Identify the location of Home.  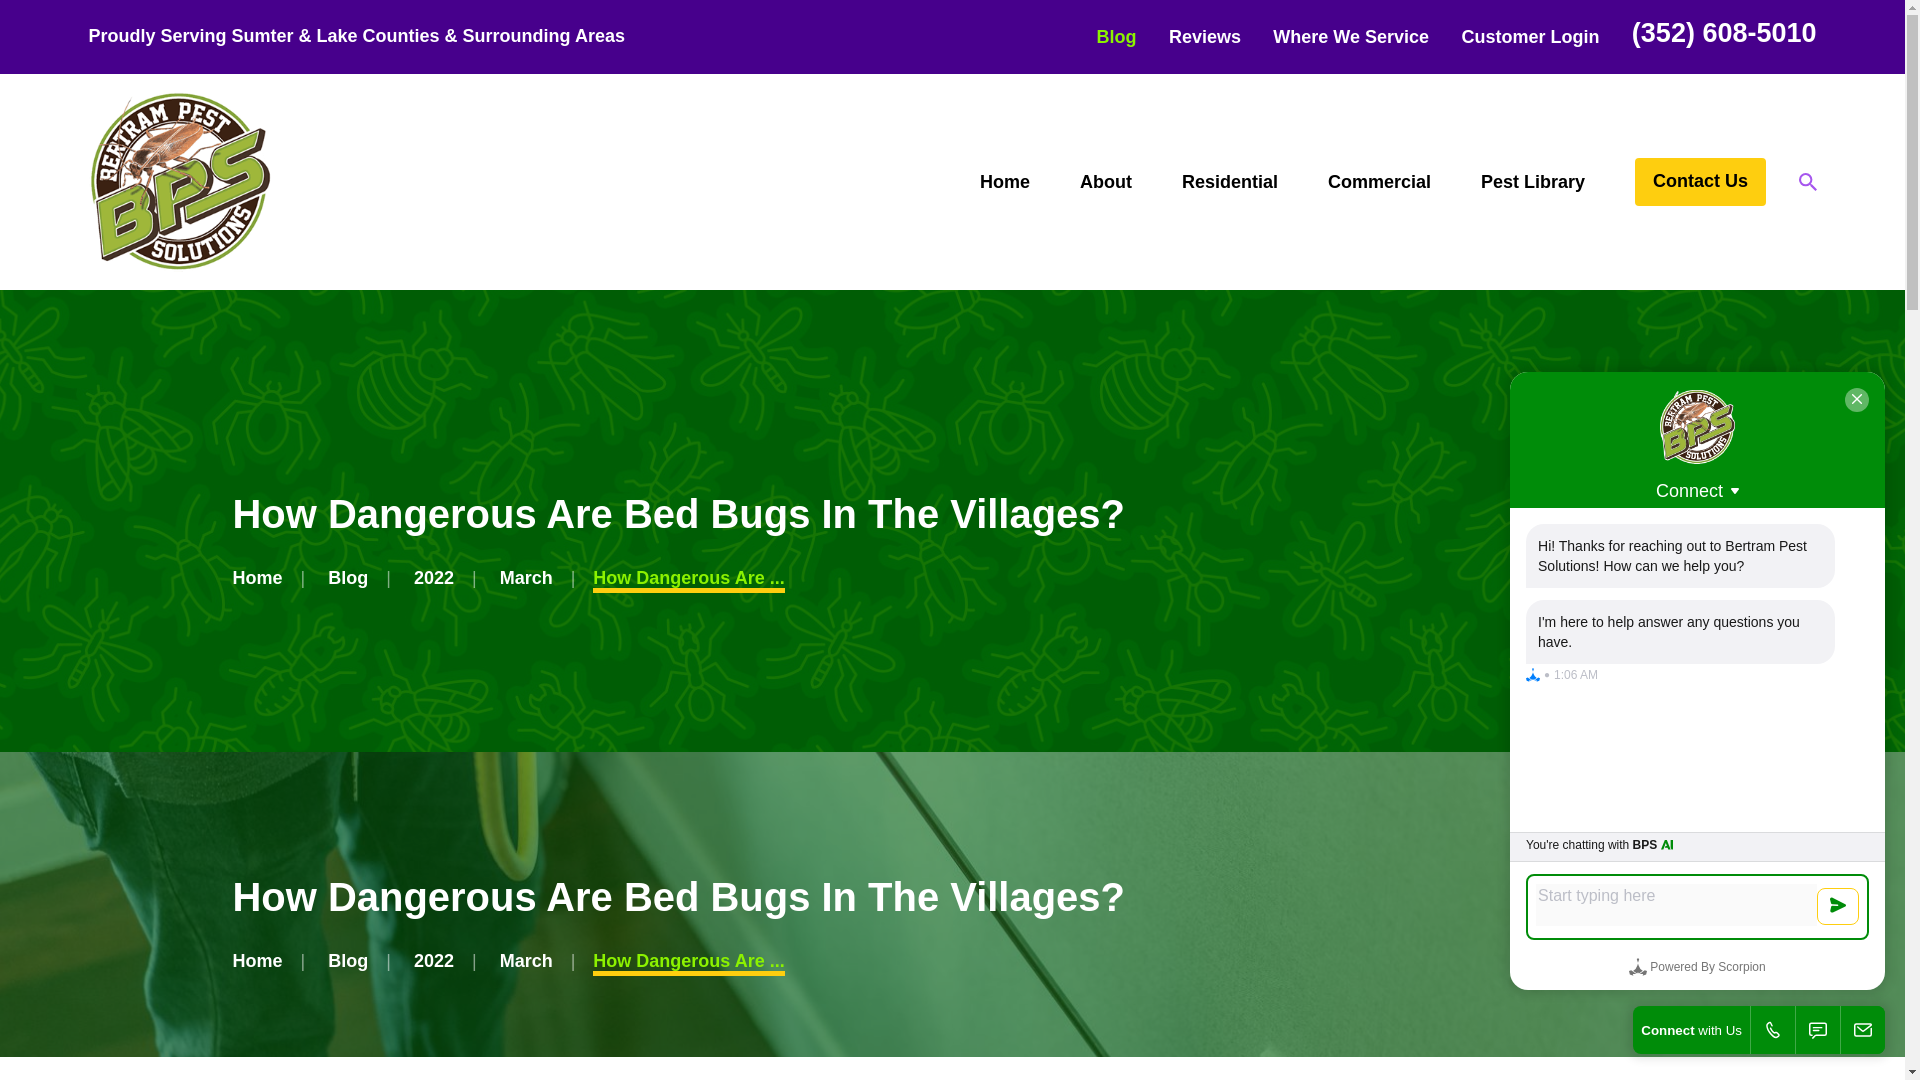
(180, 182).